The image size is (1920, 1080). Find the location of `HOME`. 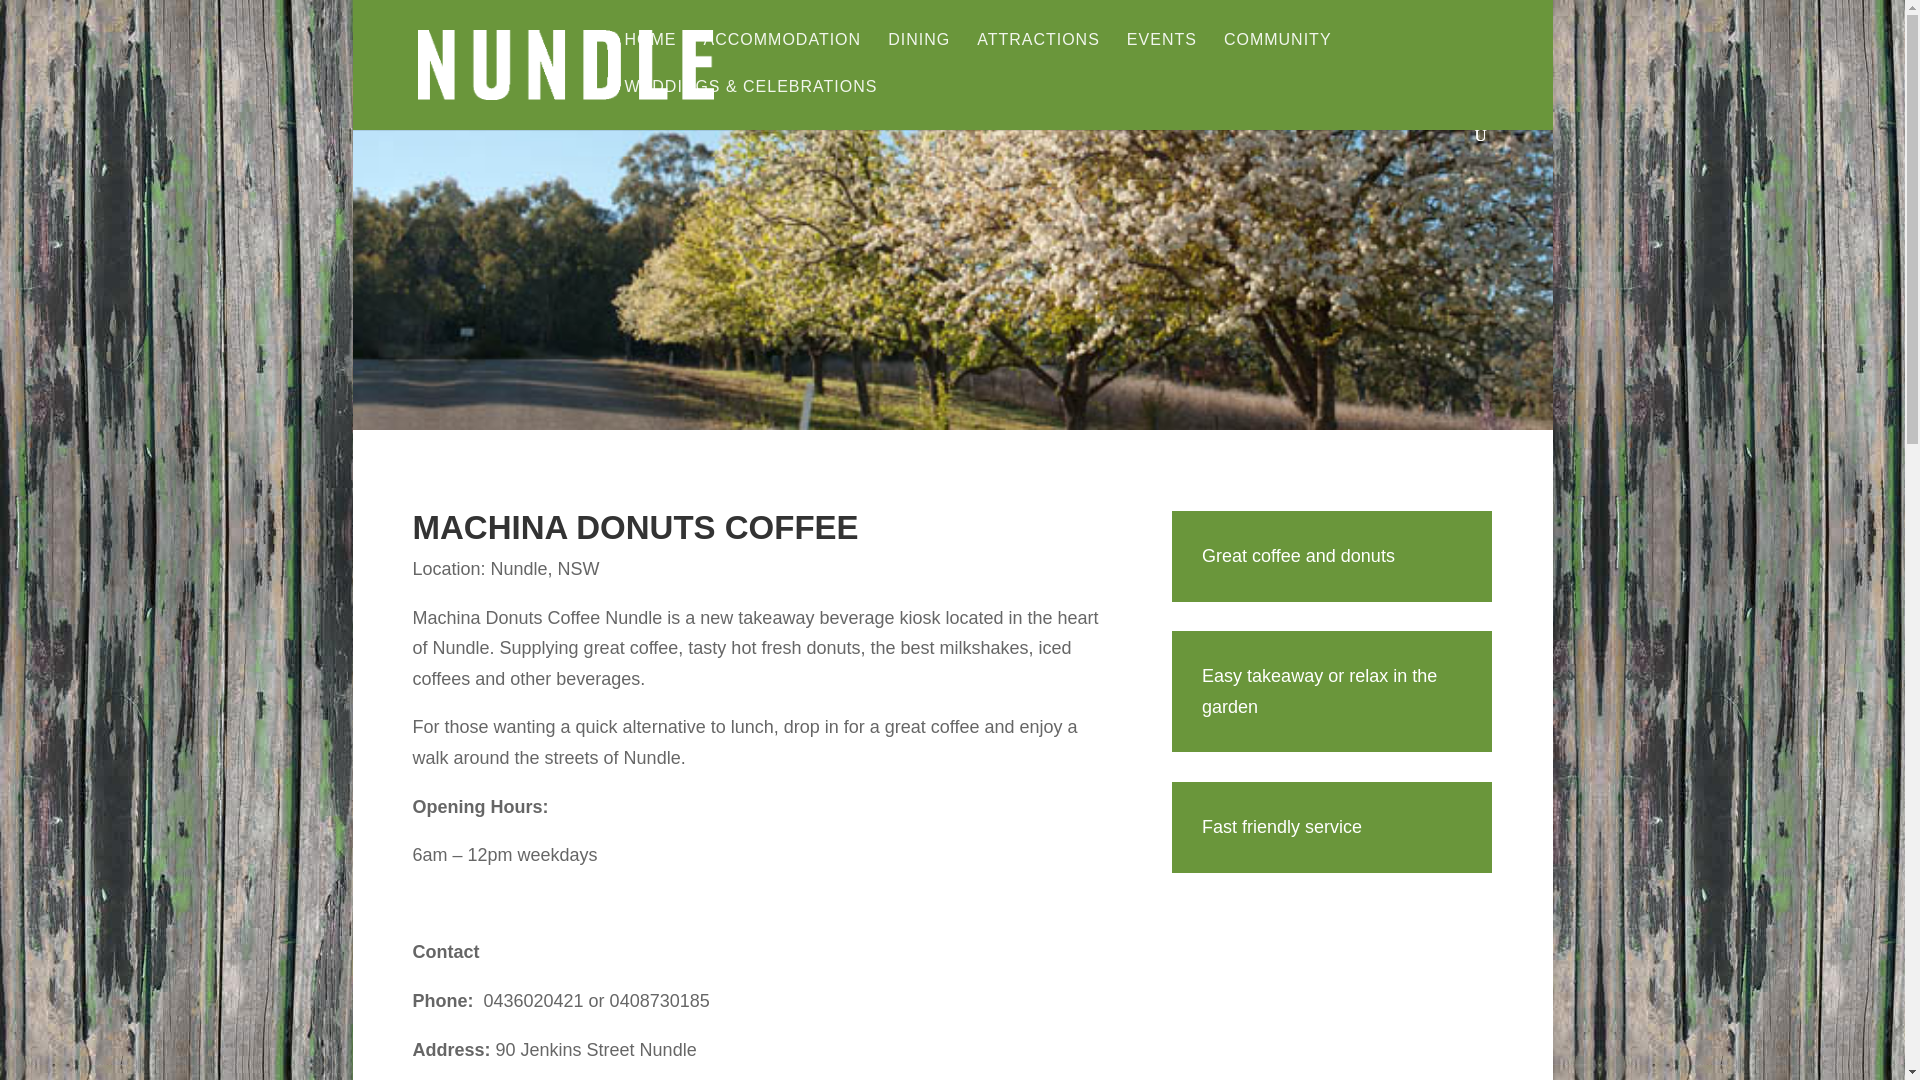

HOME is located at coordinates (650, 56).